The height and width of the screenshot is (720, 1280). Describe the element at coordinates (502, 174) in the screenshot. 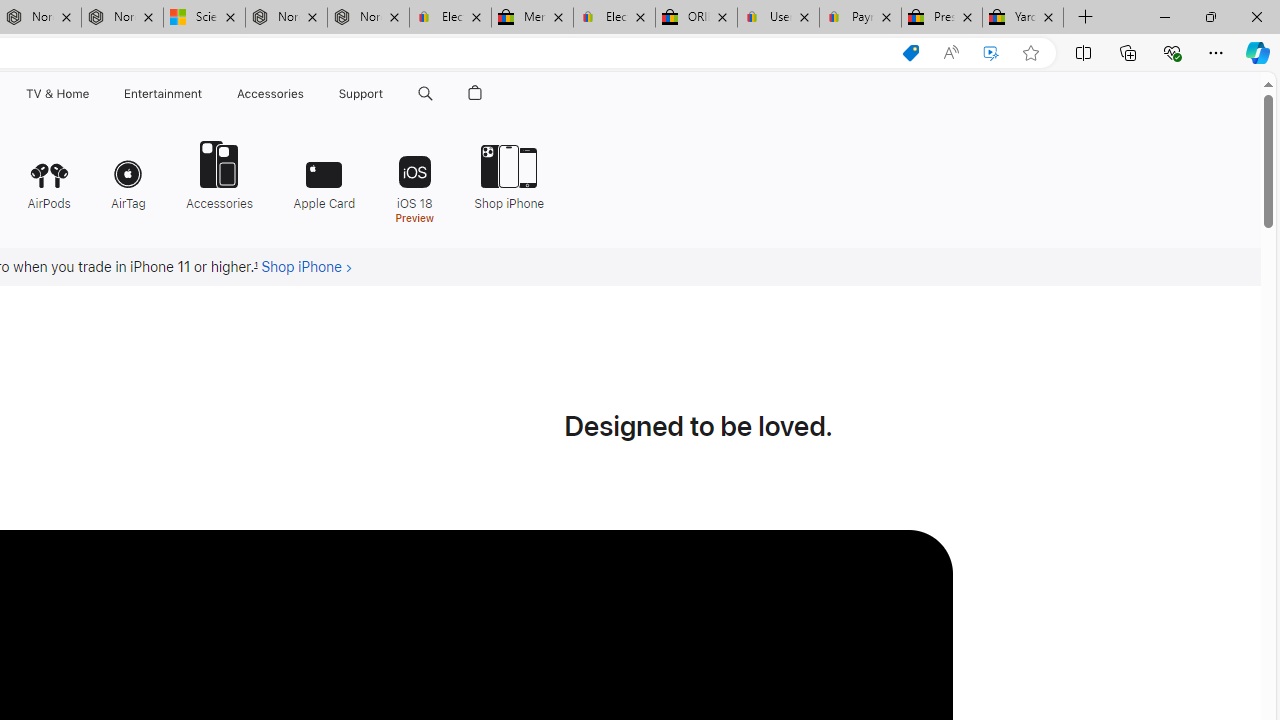

I see `Shop iPhone` at that location.